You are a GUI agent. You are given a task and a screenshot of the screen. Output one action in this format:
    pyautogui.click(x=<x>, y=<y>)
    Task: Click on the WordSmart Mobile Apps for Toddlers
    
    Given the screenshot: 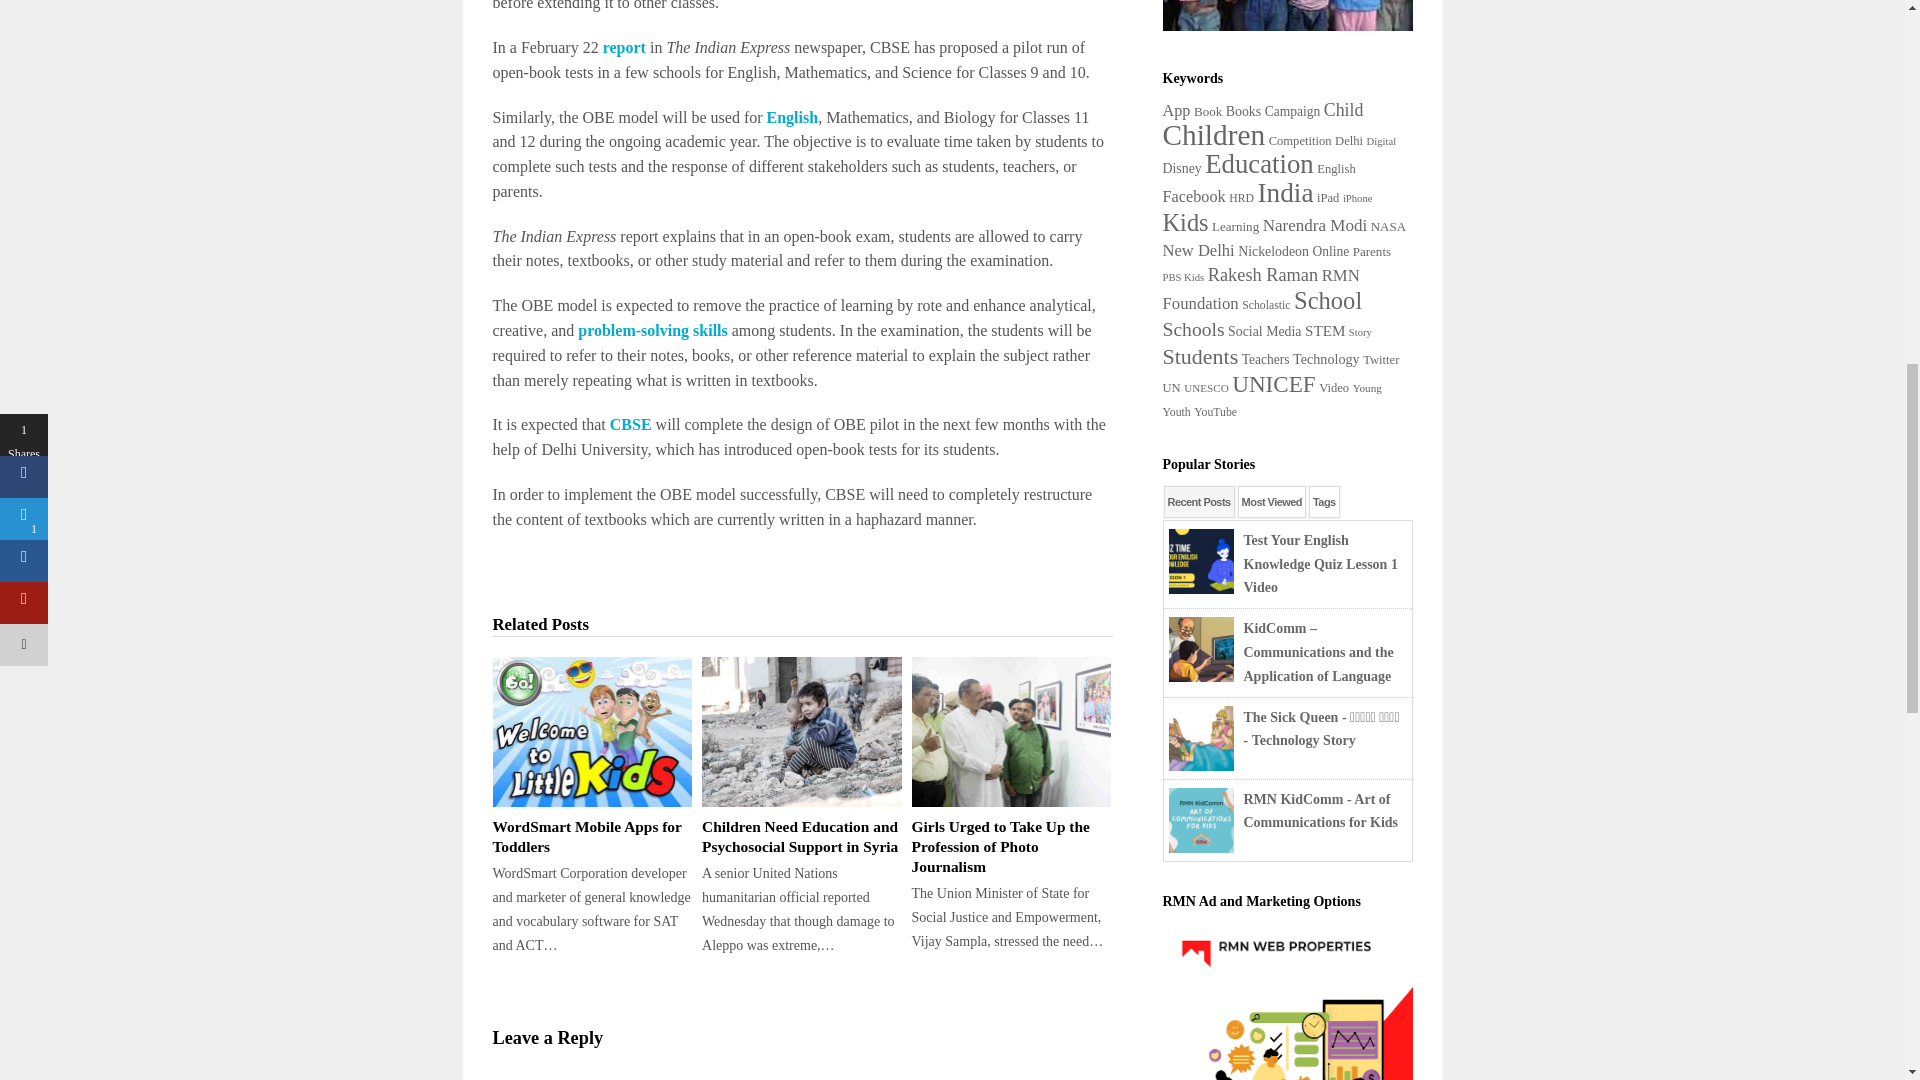 What is the action you would take?
    pyautogui.click(x=591, y=731)
    